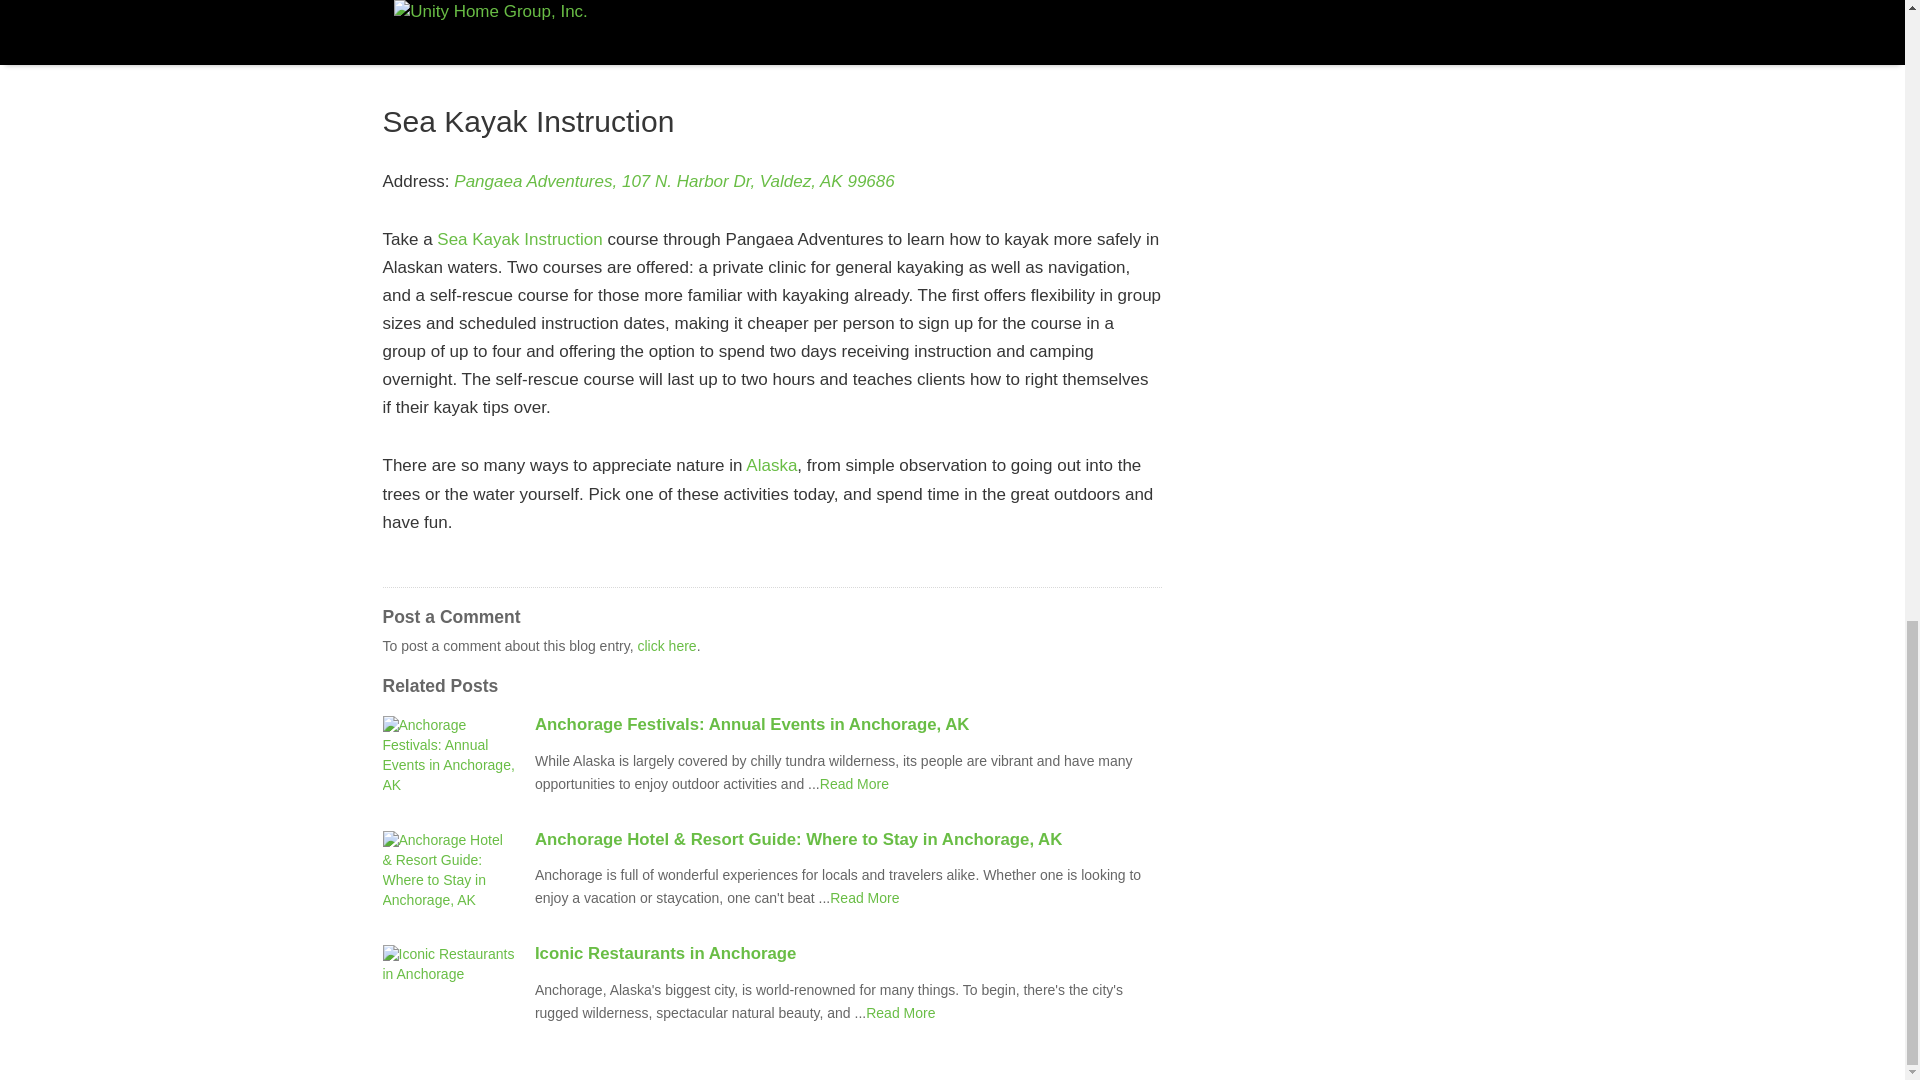 The image size is (1920, 1080). I want to click on 4 Best Outdoor Activities to Explore in Alaska, so click(854, 784).